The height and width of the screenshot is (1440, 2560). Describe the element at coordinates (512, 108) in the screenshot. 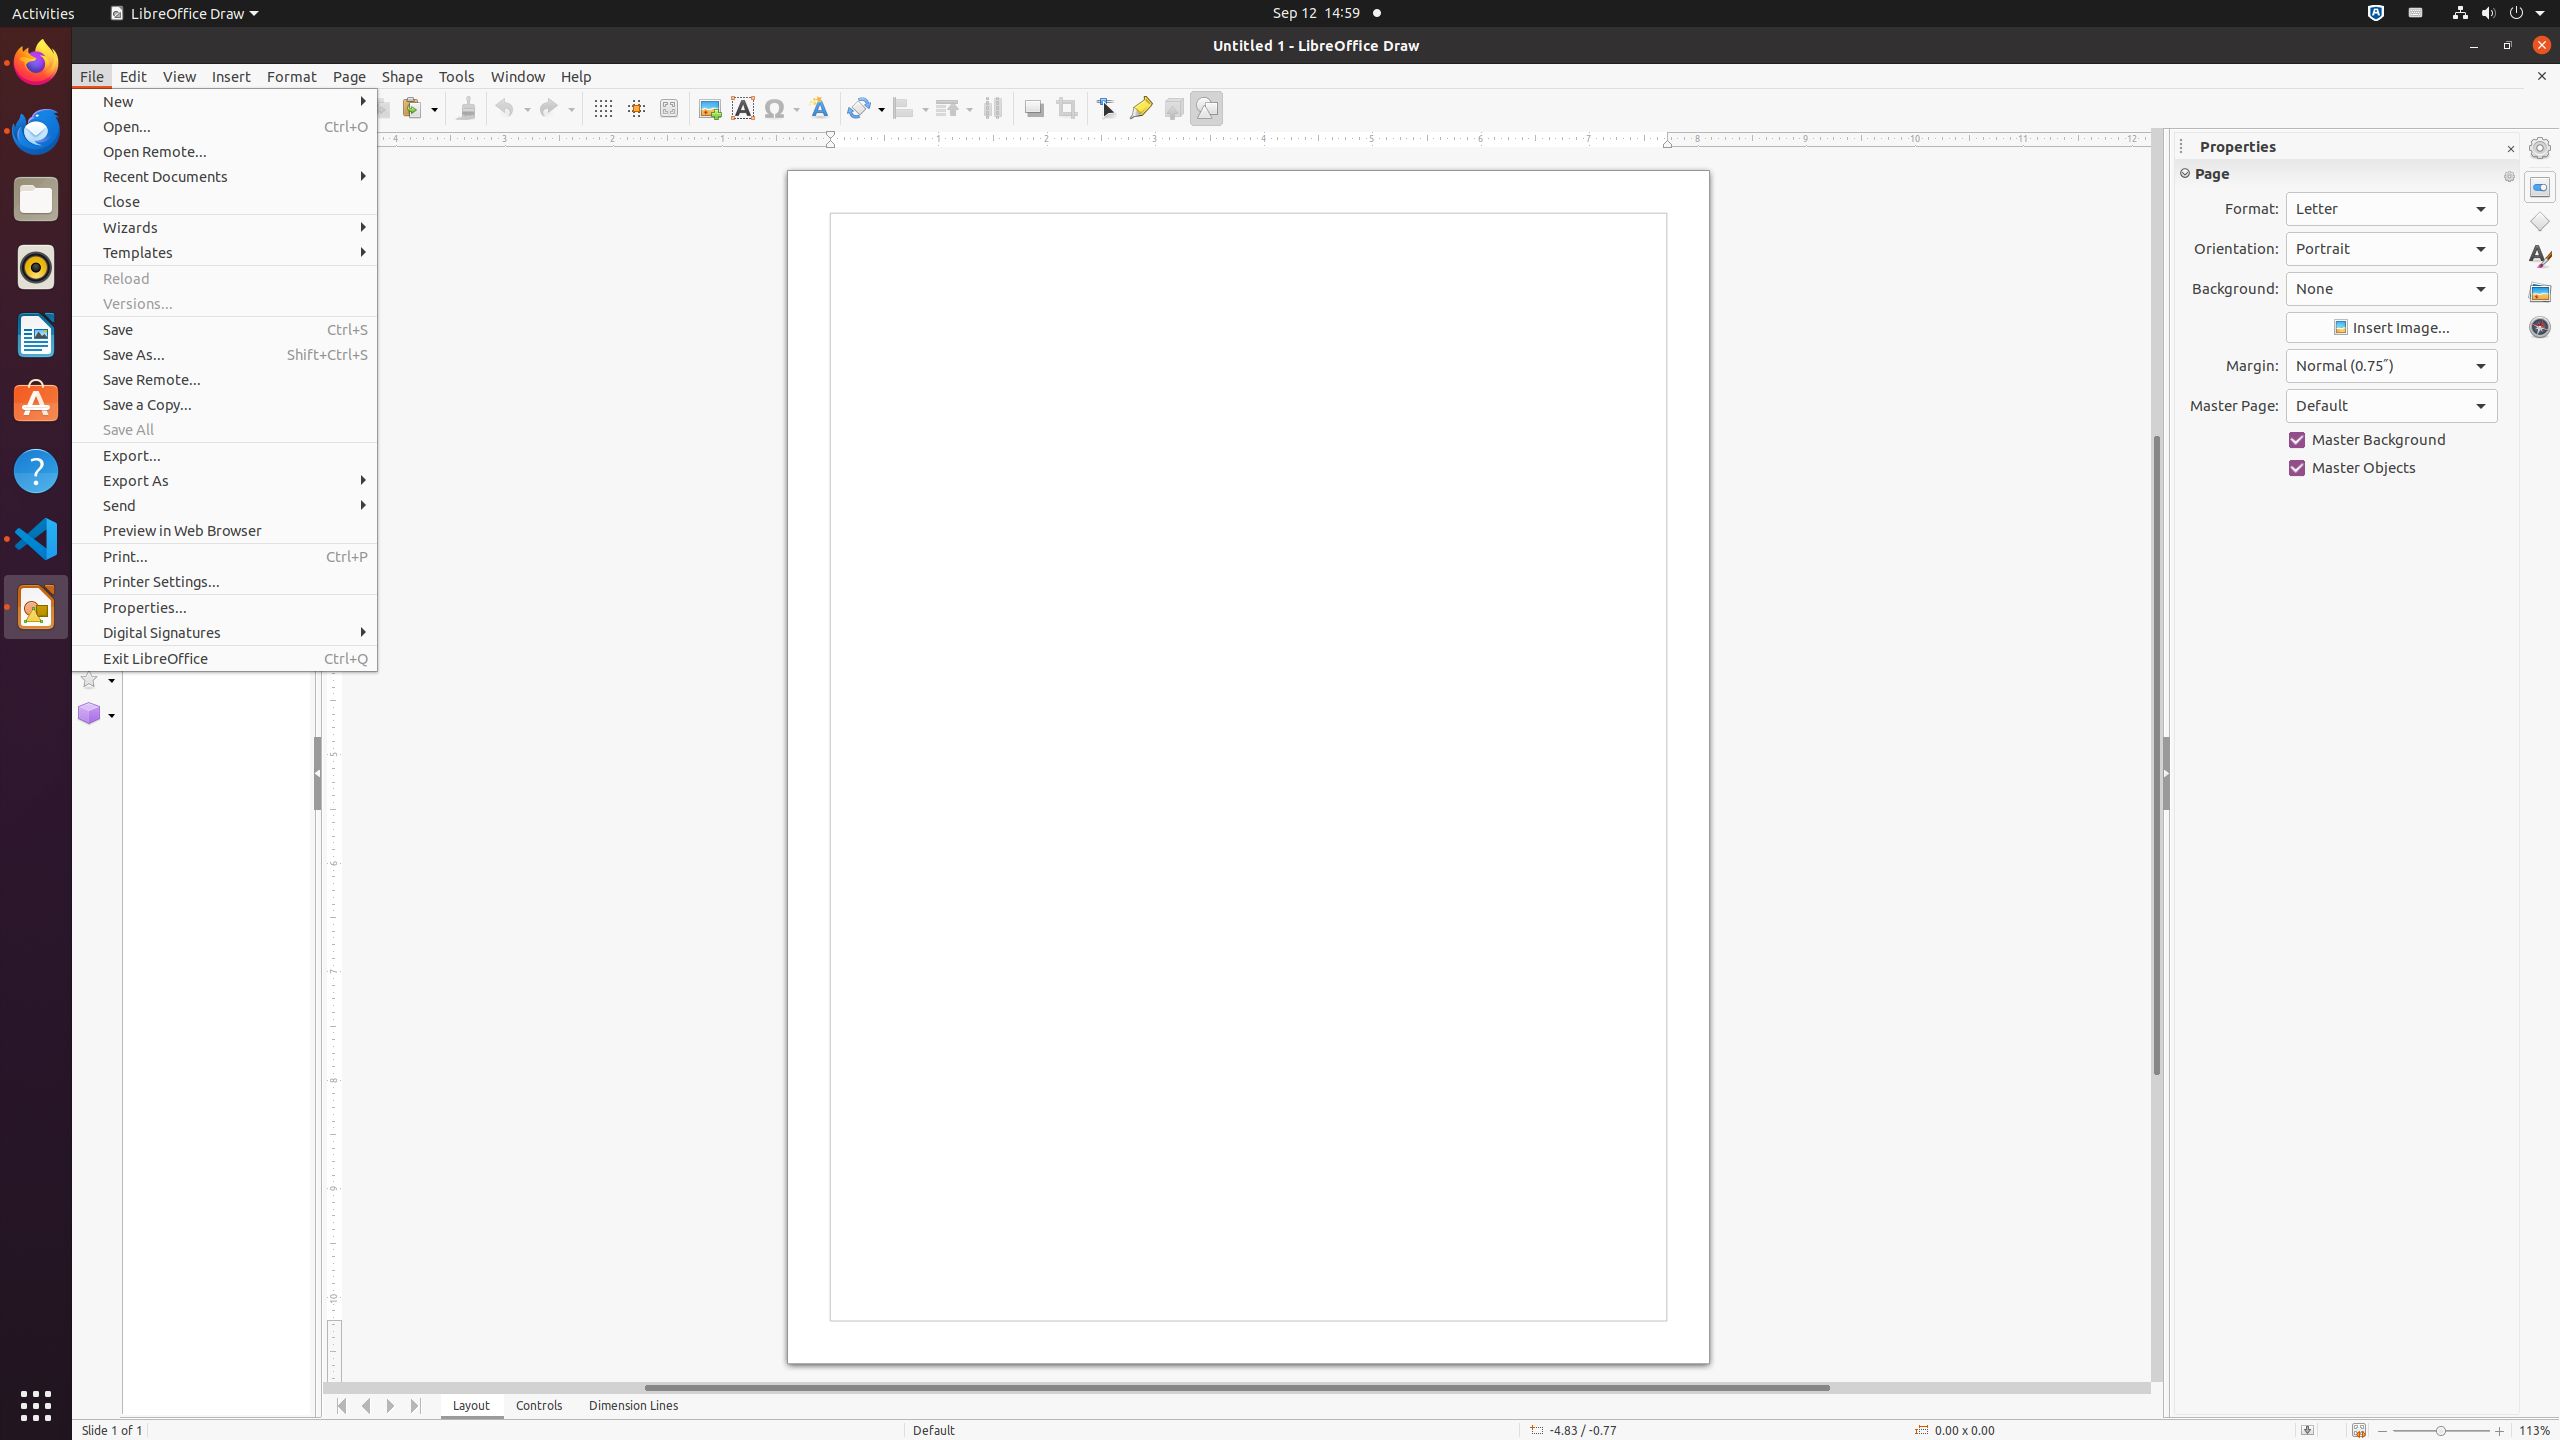

I see `Undo` at that location.